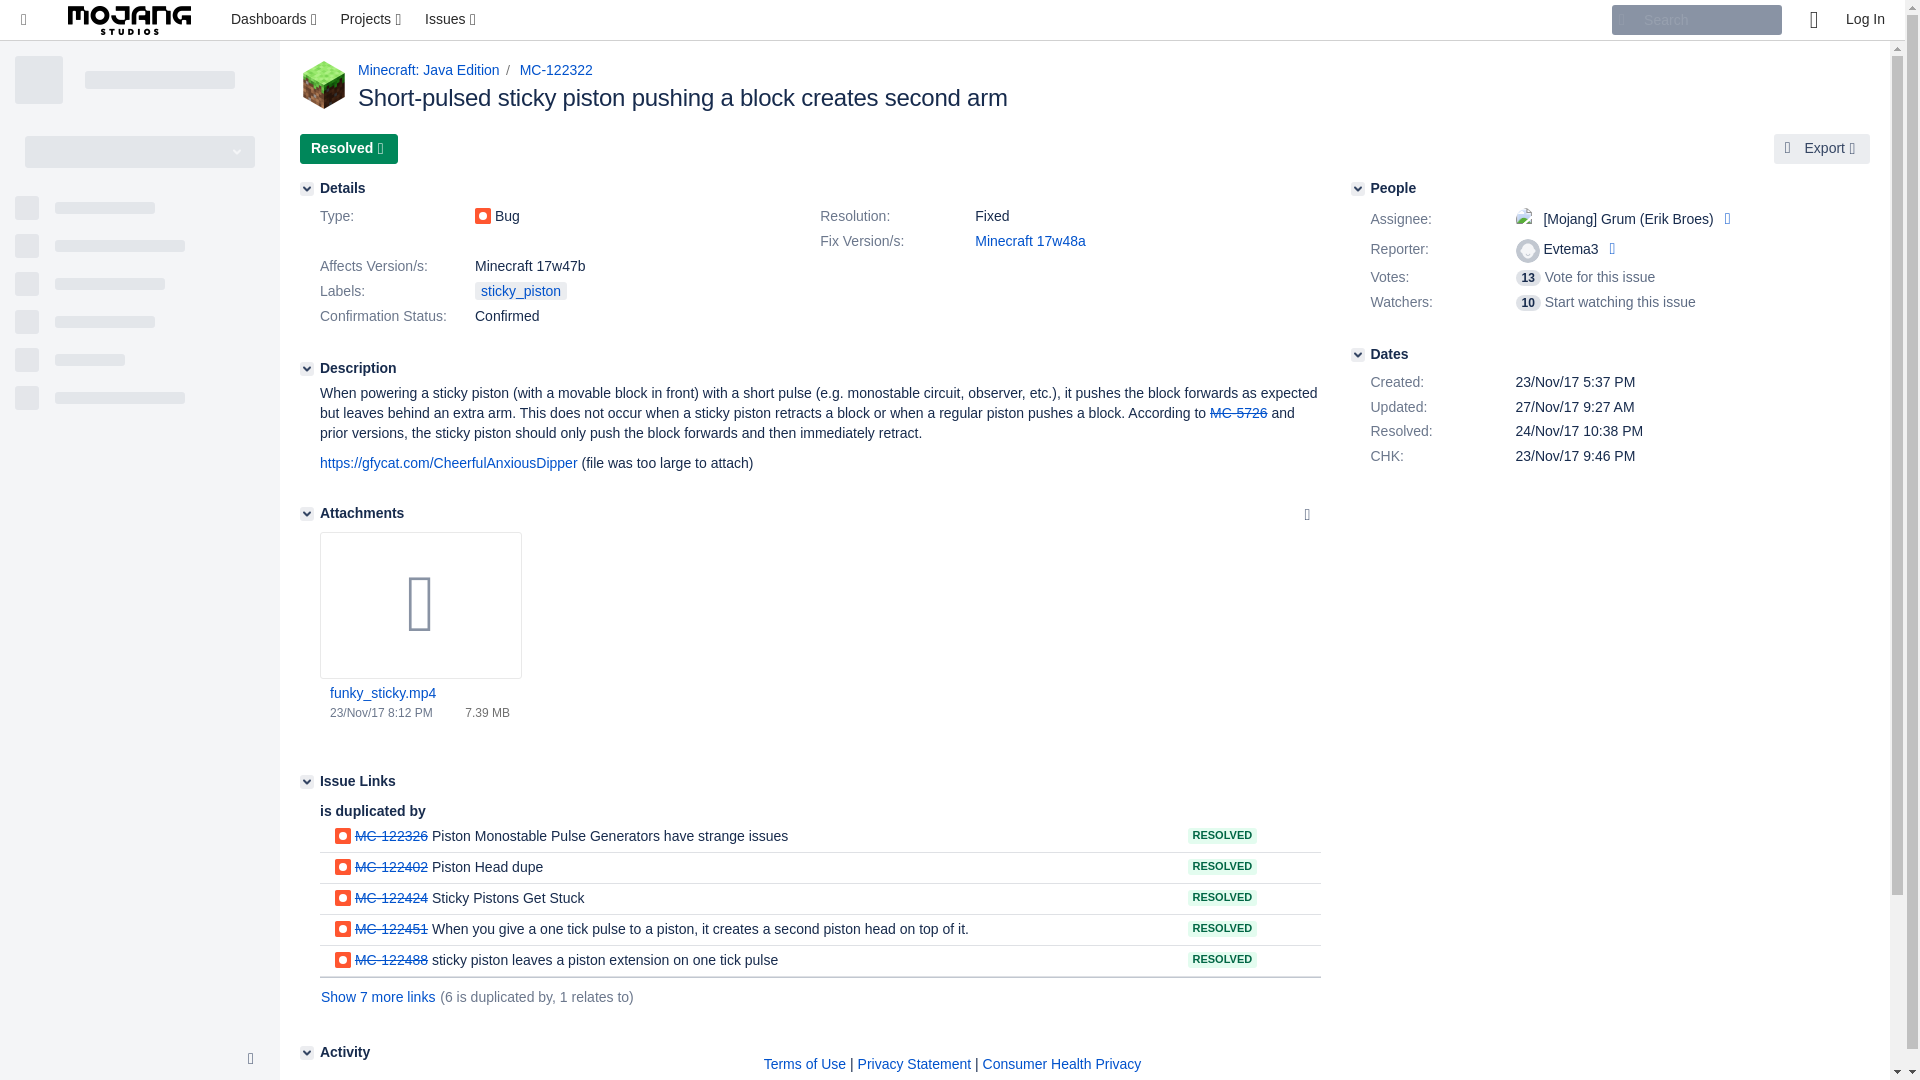 The image size is (1920, 1080). I want to click on Consumer Health Privacy, so click(1062, 1064).